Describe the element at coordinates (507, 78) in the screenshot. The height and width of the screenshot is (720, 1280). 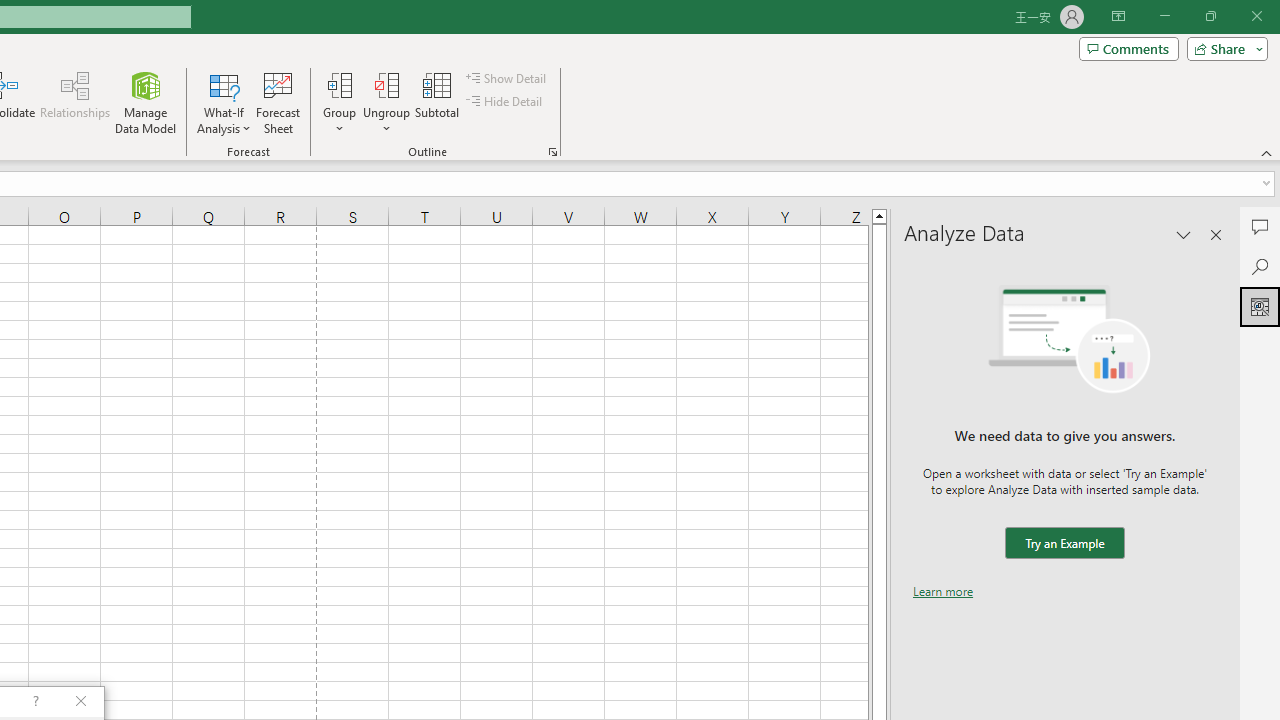
I see `Show Detail` at that location.